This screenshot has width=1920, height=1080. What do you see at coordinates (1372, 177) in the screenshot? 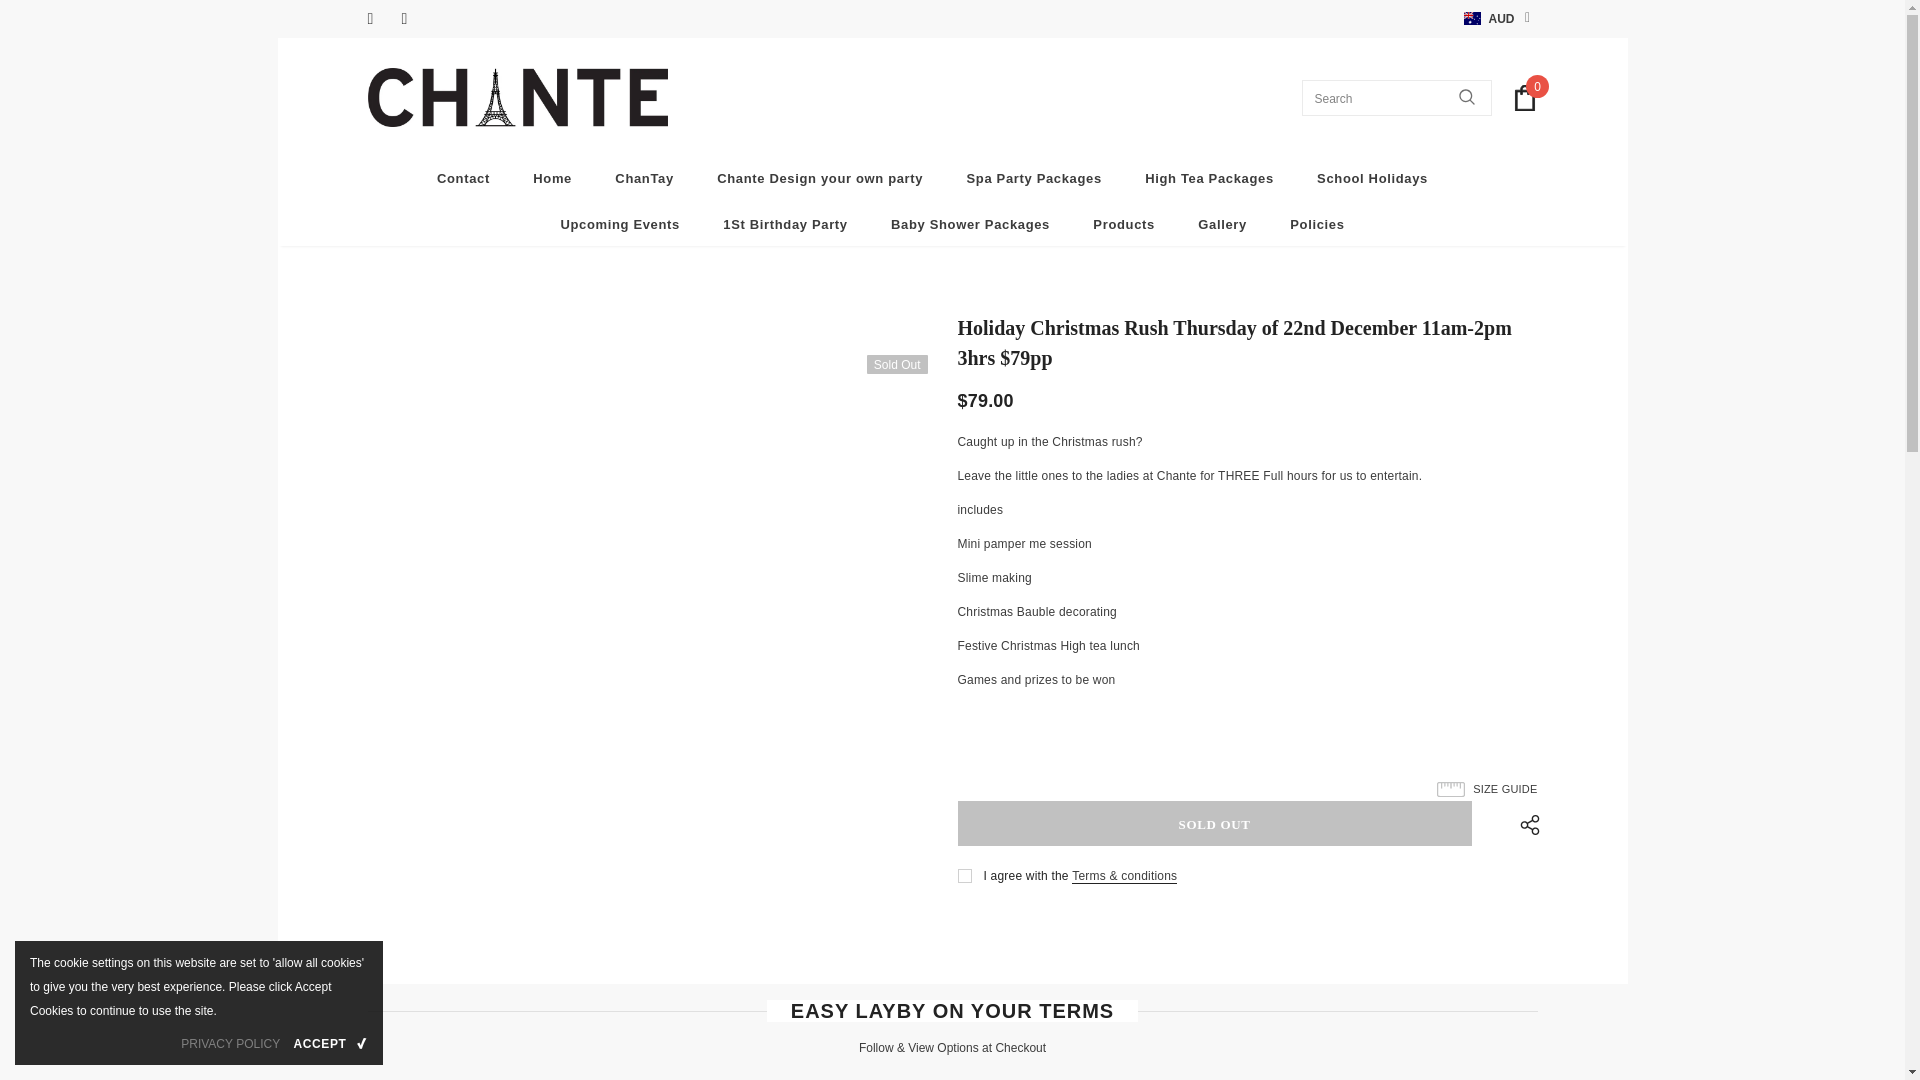
I see `School Holidays` at bounding box center [1372, 177].